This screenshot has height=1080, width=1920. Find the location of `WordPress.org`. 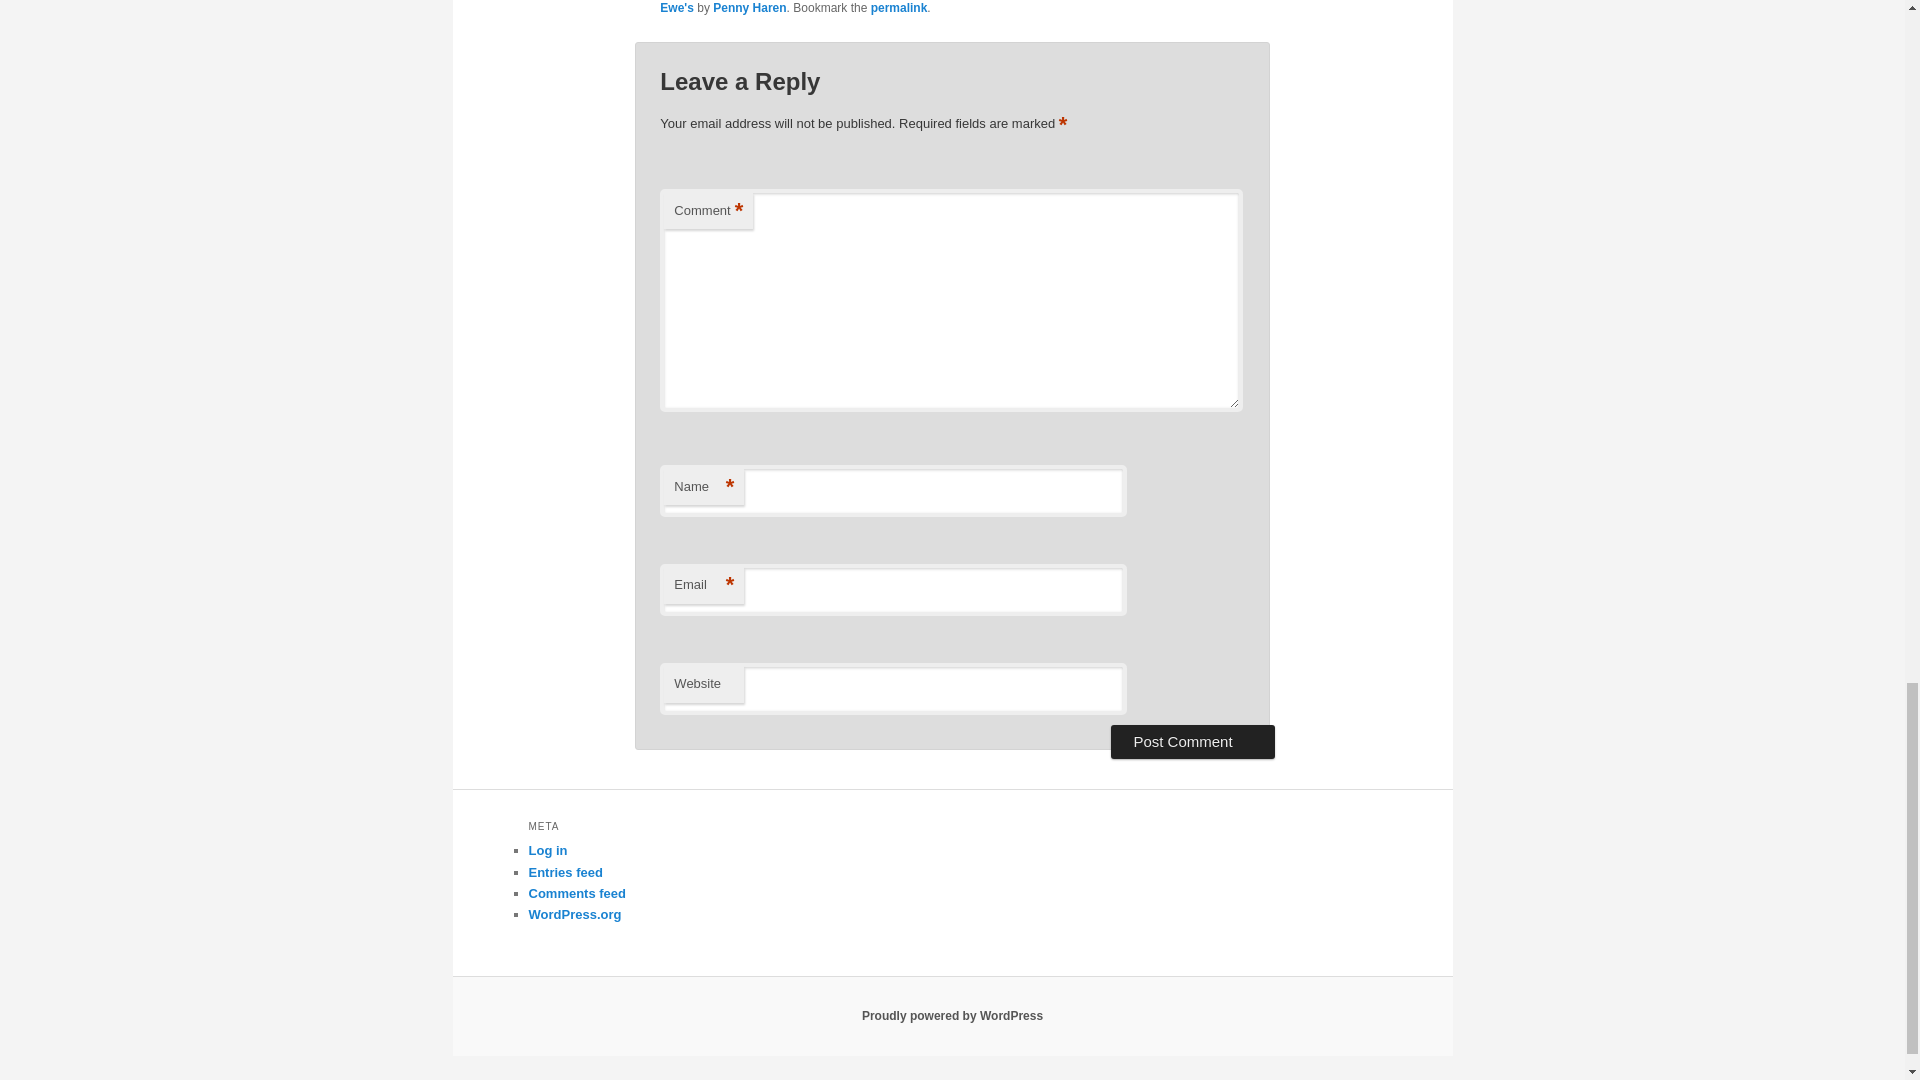

WordPress.org is located at coordinates (574, 914).